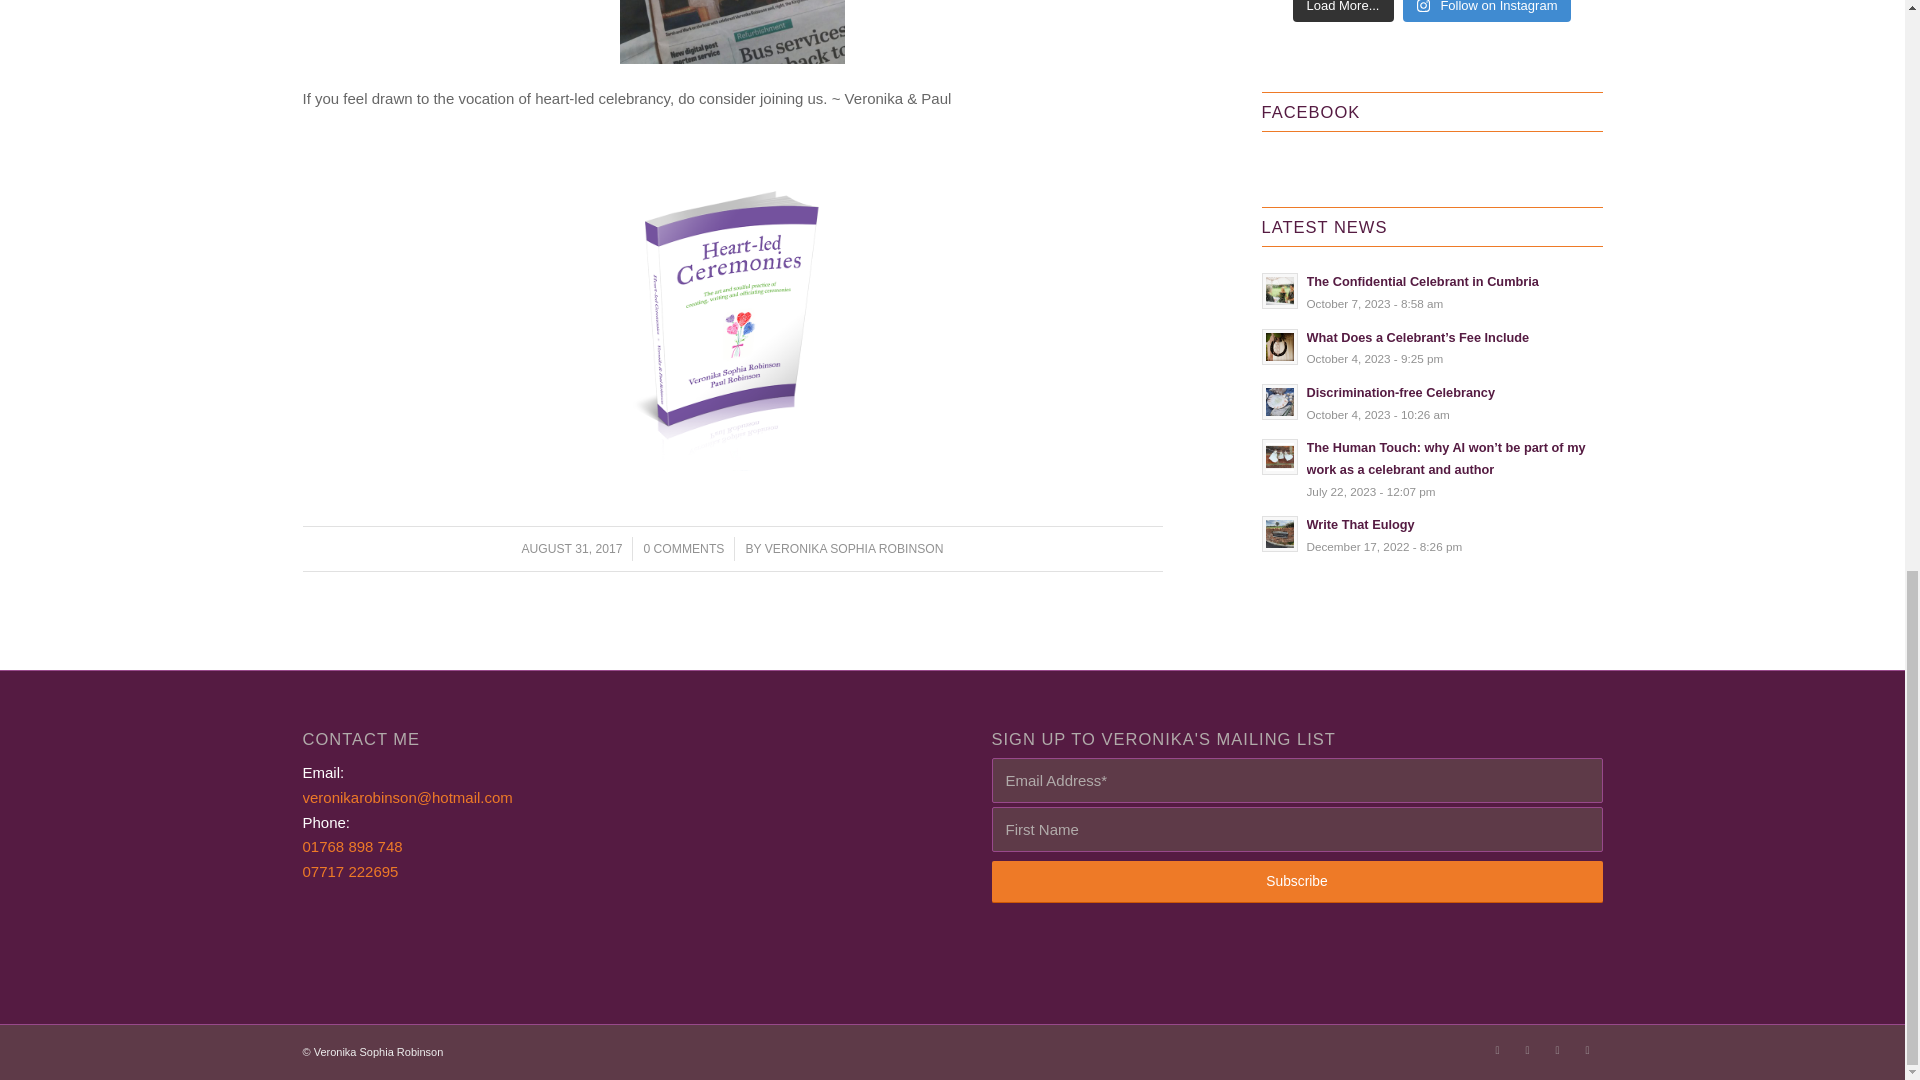 Image resolution: width=1920 pixels, height=1080 pixels. Describe the element at coordinates (854, 549) in the screenshot. I see `VERONIKA SOPHIA ROBINSON` at that location.